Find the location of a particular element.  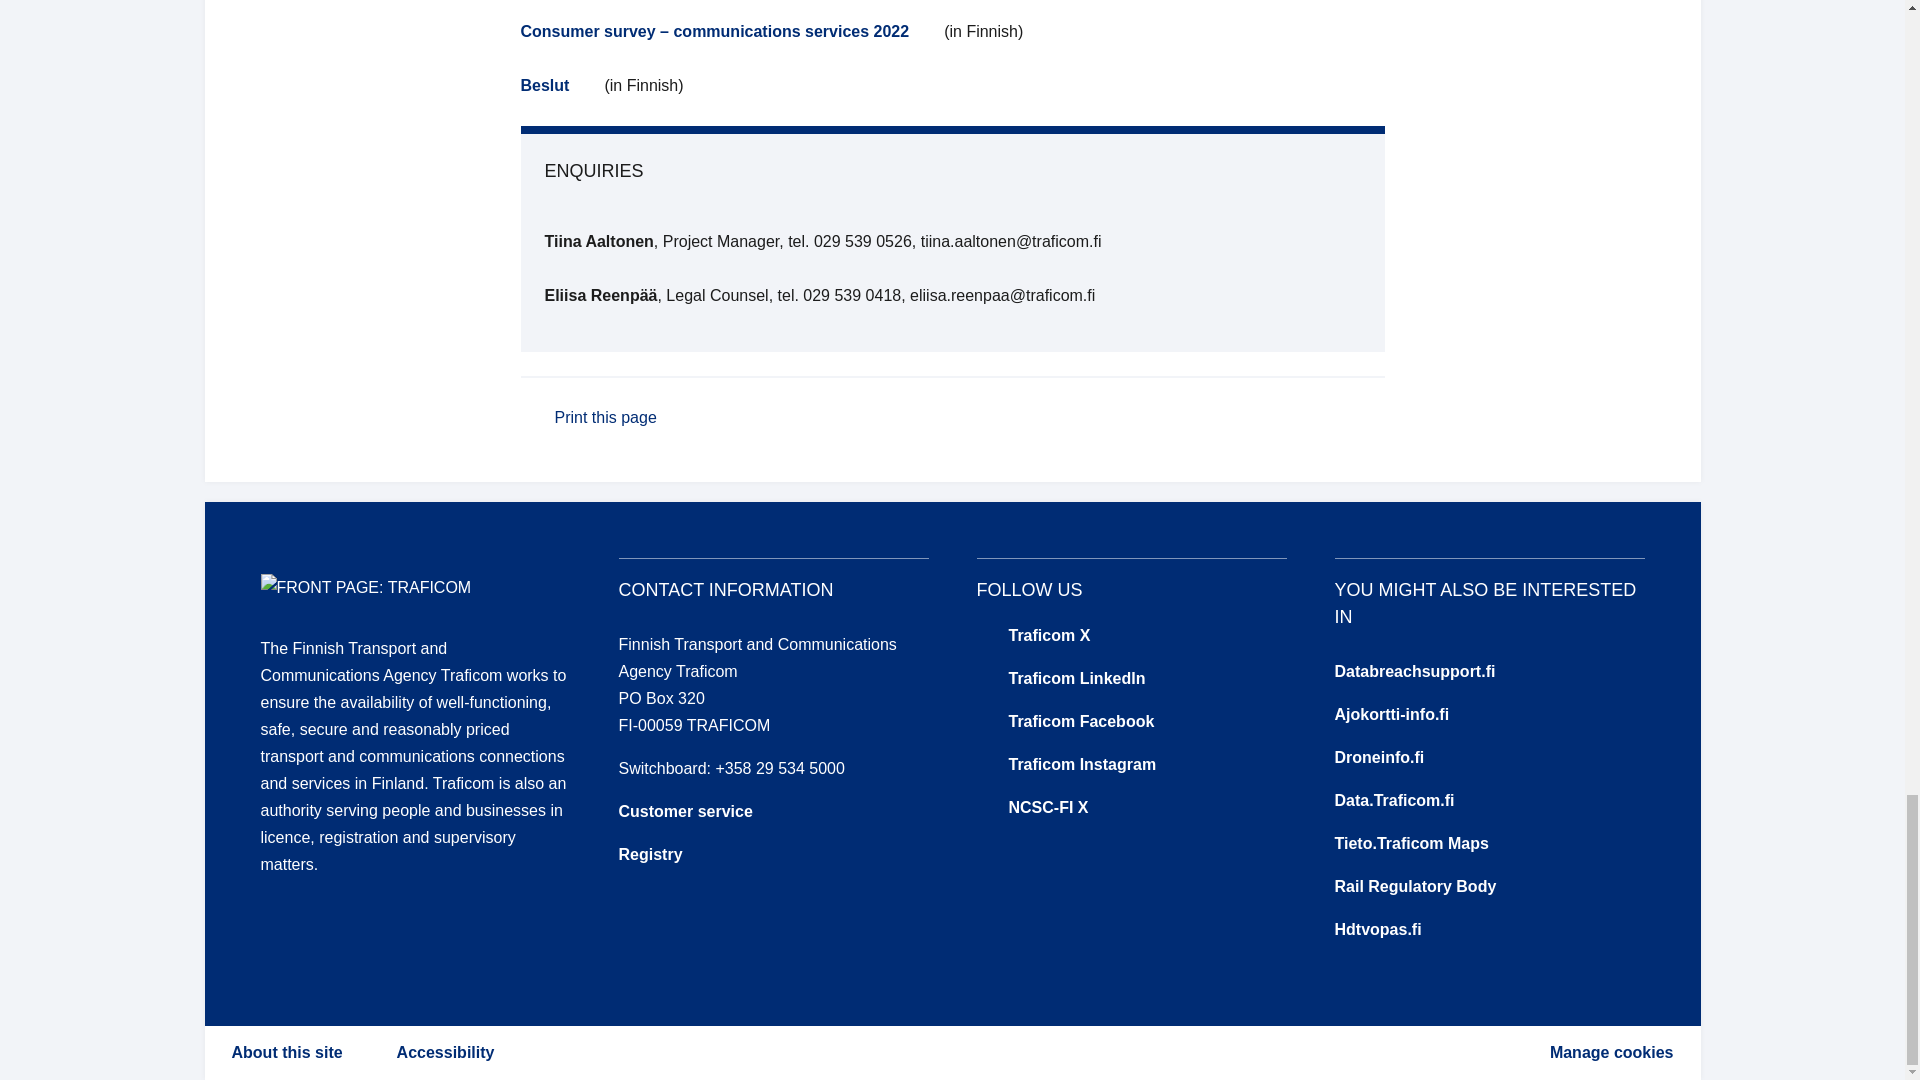

Print this page is located at coordinates (593, 418).